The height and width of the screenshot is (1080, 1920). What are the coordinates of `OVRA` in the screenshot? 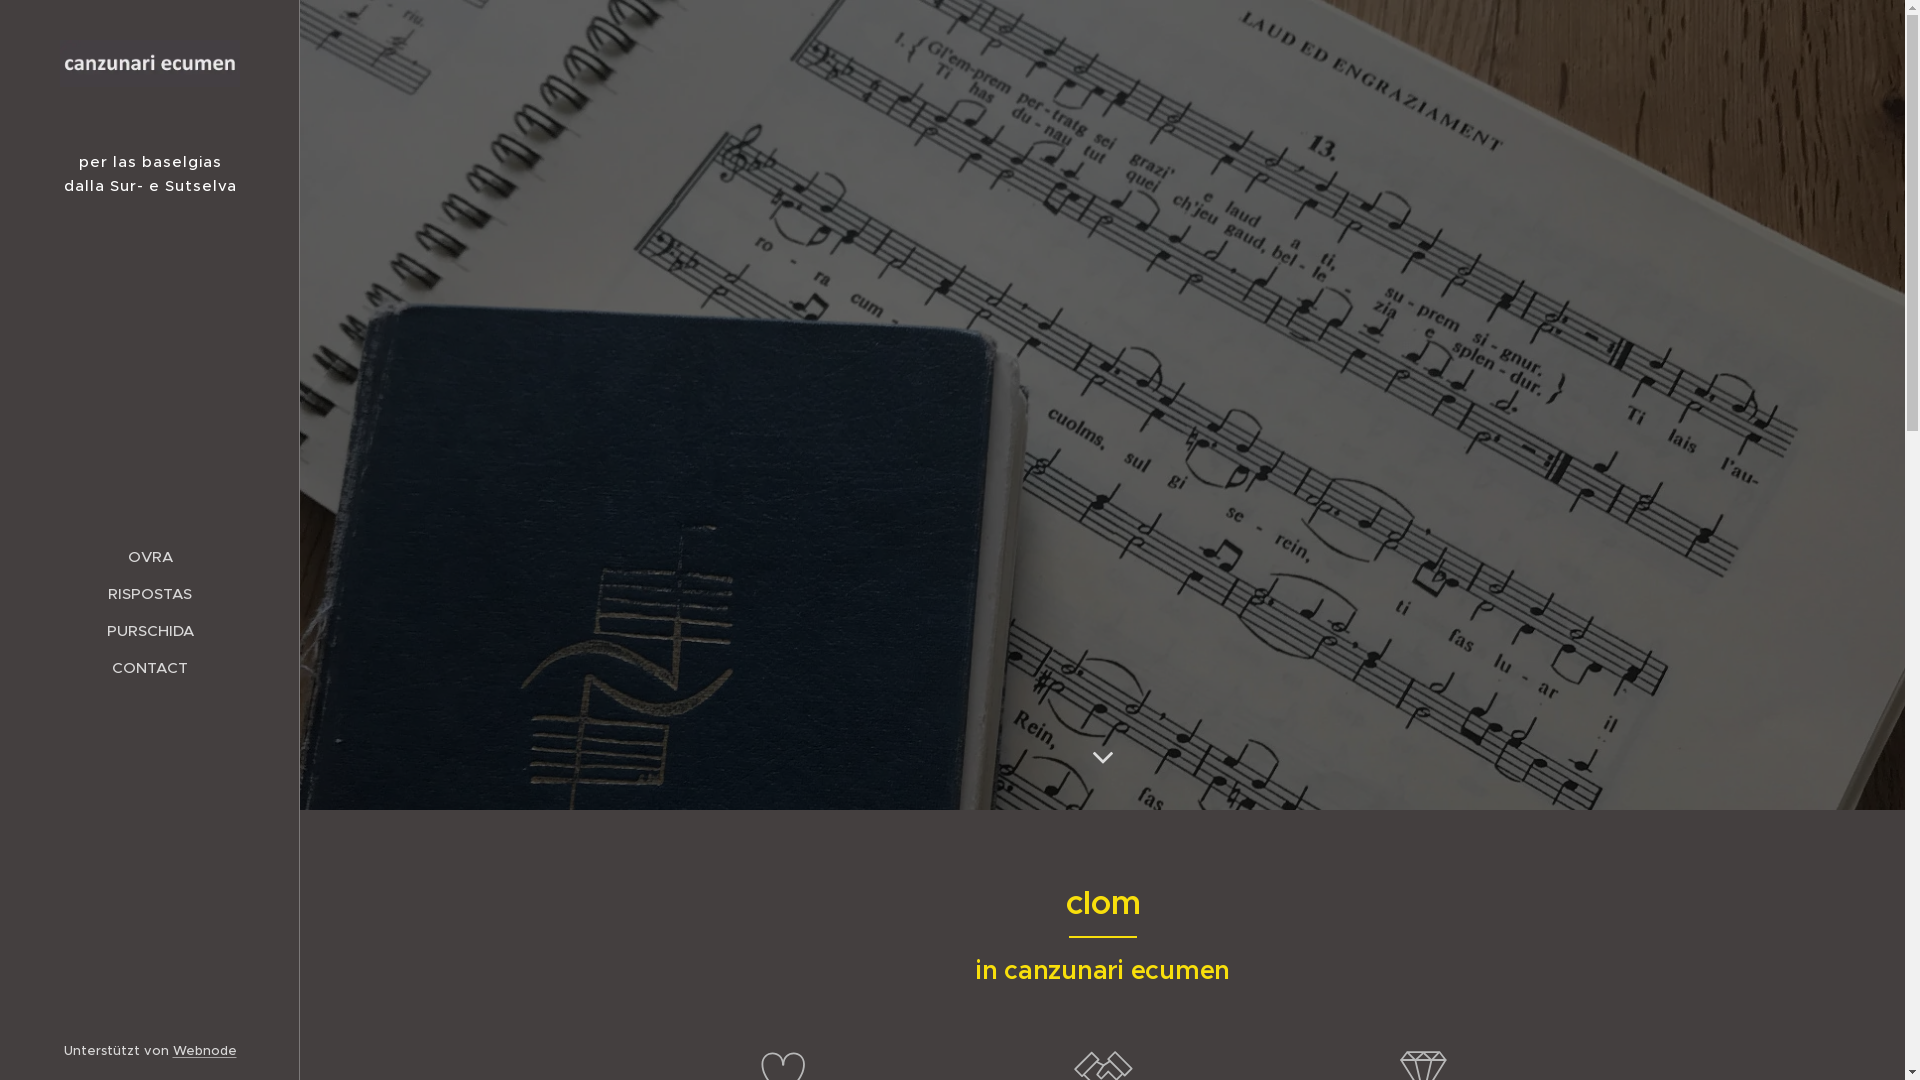 It's located at (150, 556).